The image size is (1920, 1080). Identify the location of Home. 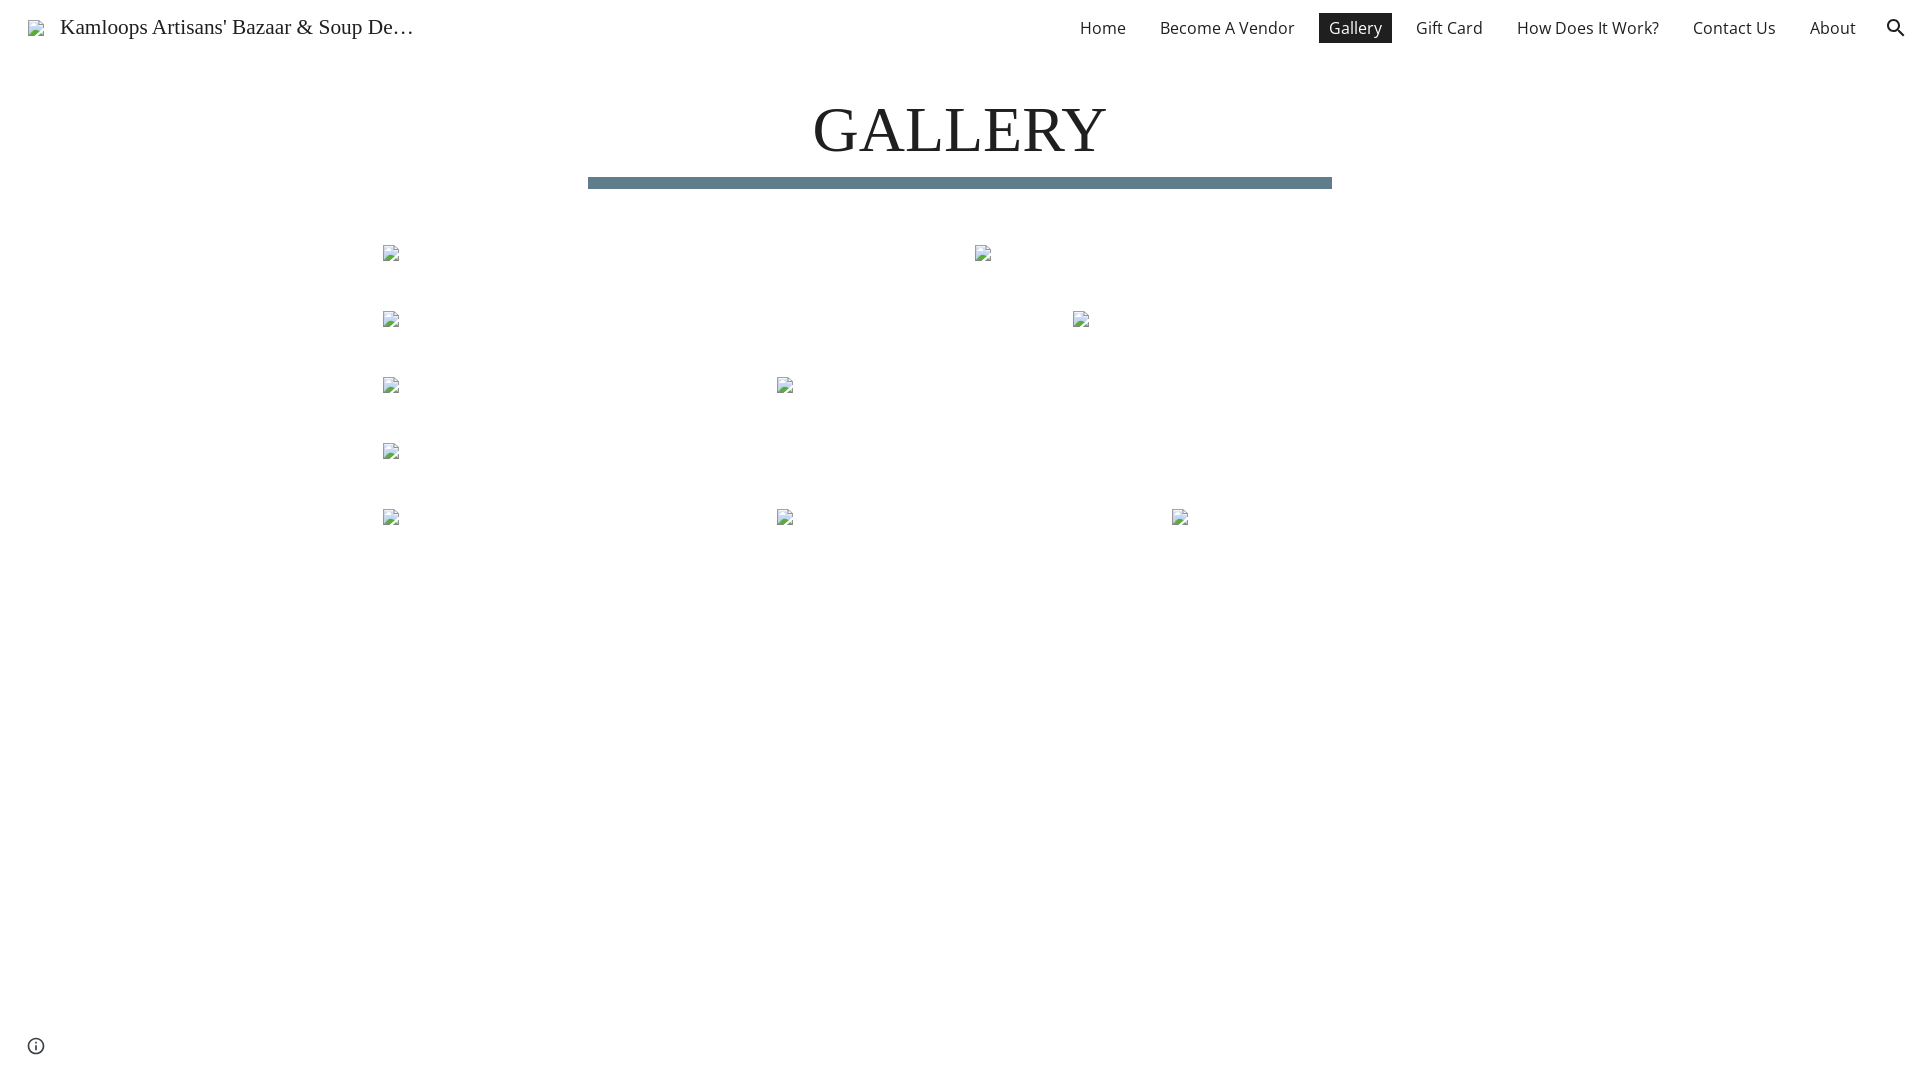
(1103, 28).